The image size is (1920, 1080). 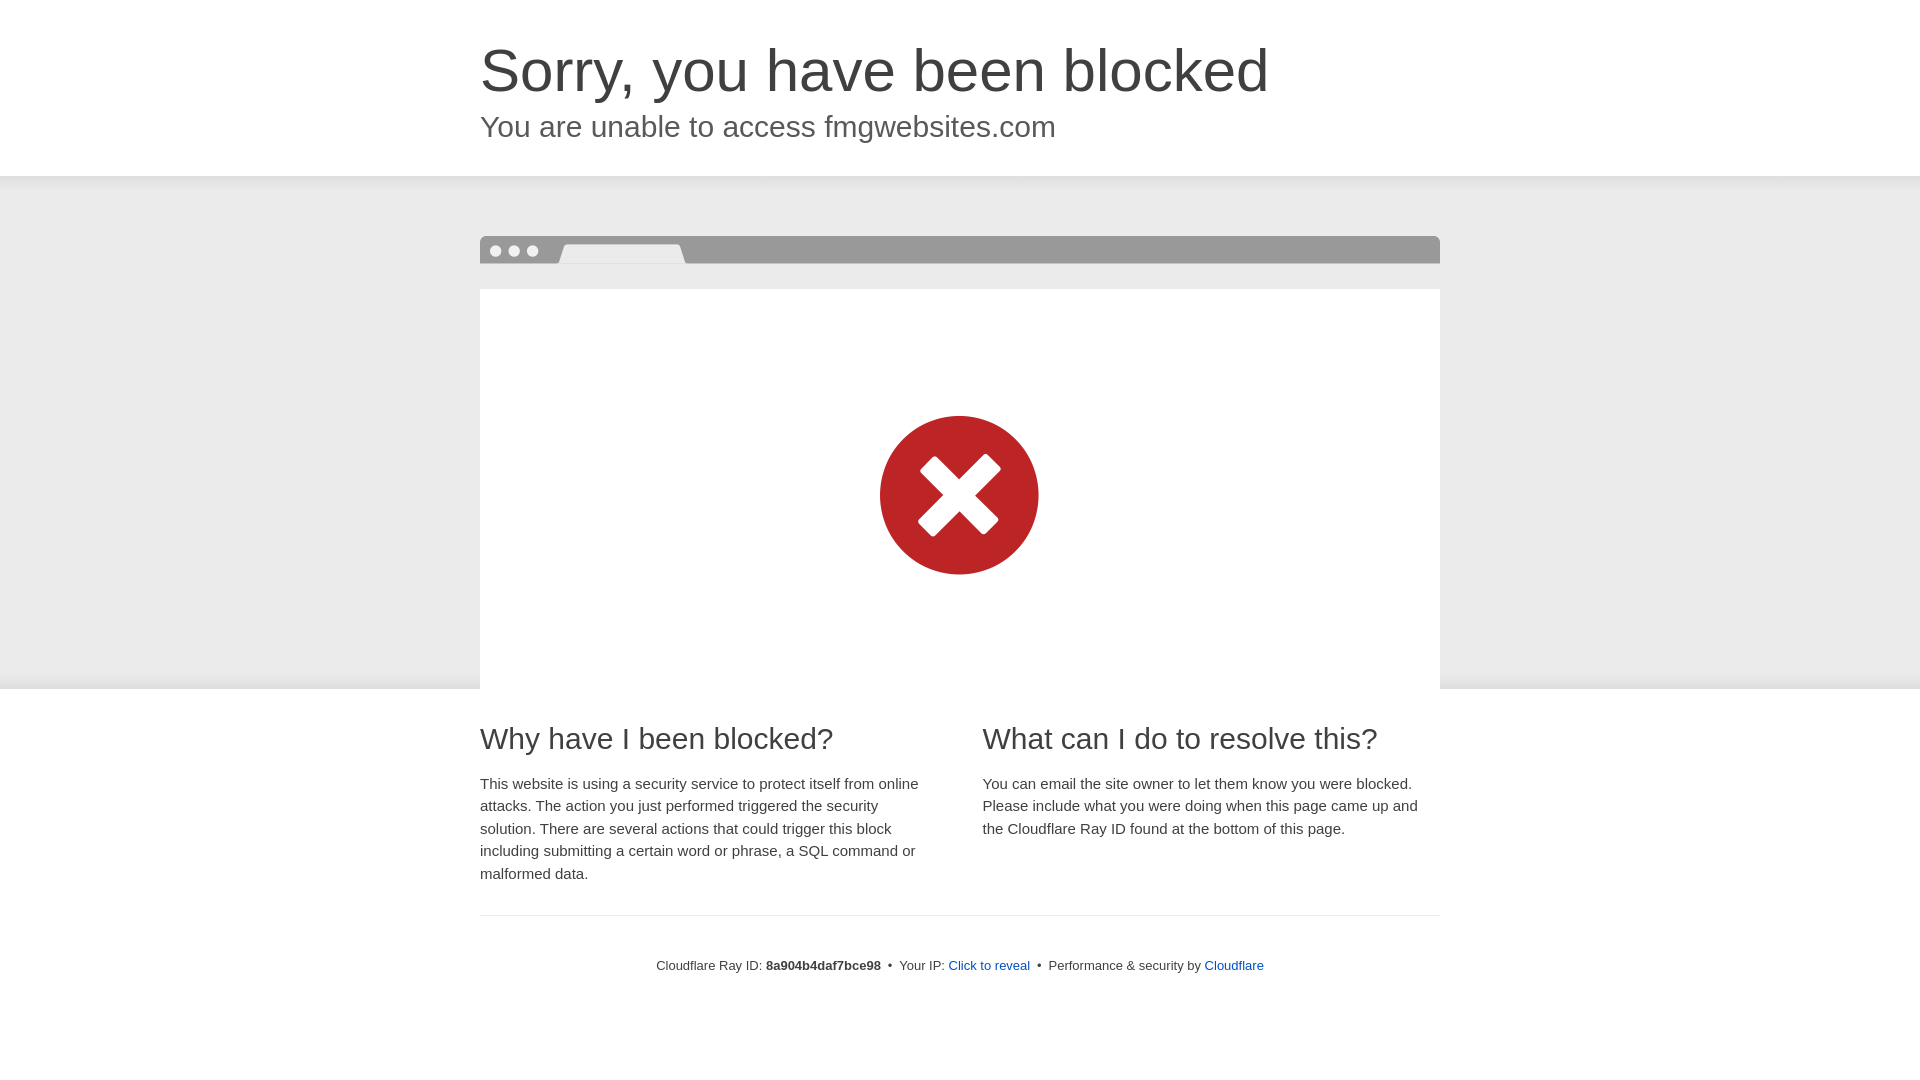 What do you see at coordinates (1234, 965) in the screenshot?
I see `Cloudflare` at bounding box center [1234, 965].